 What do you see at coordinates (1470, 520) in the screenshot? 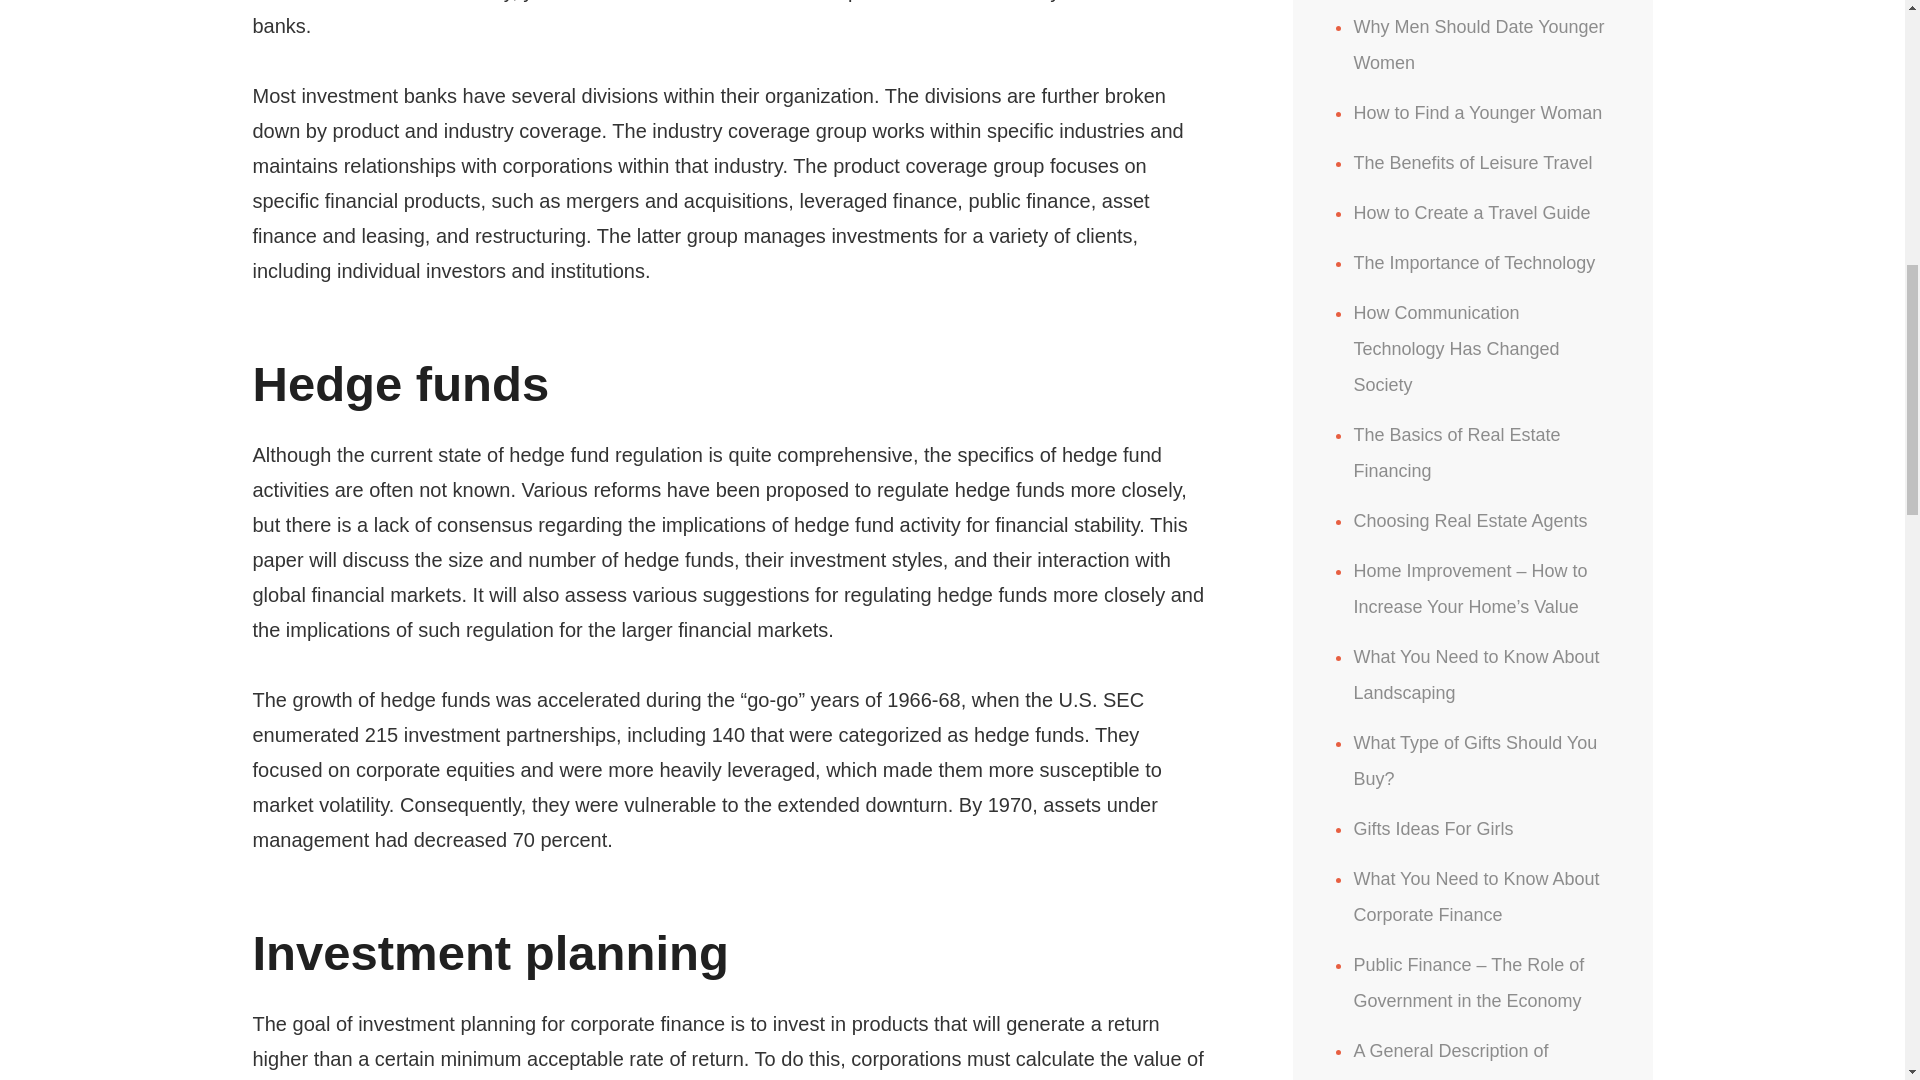
I see `Choosing Real Estate Agents` at bounding box center [1470, 520].